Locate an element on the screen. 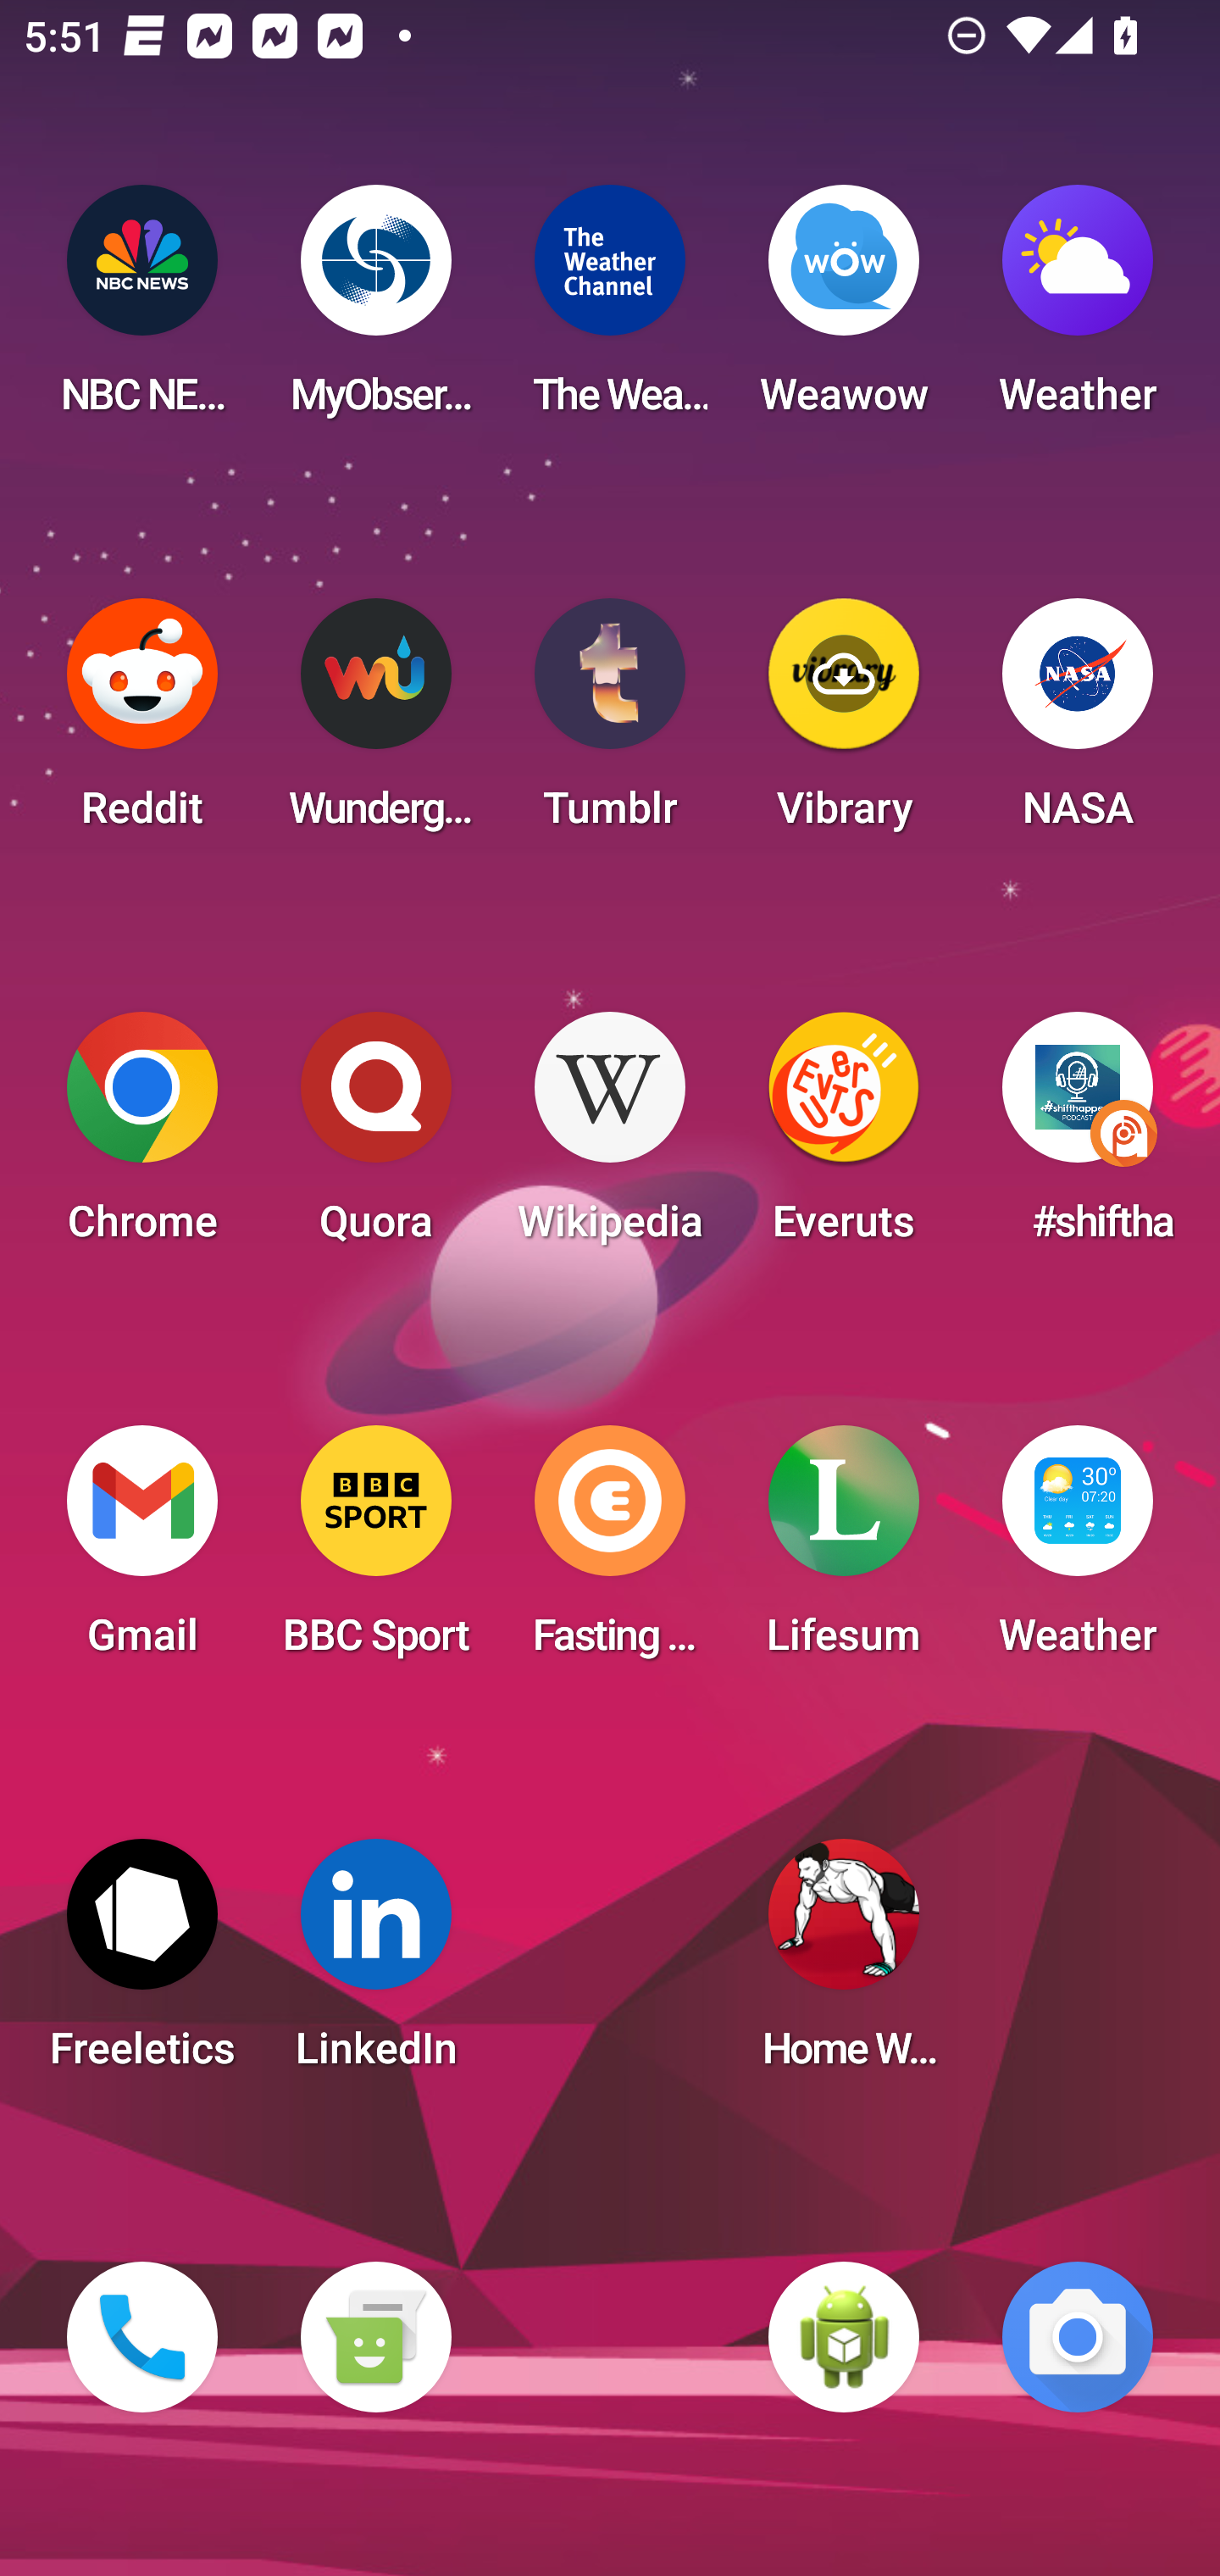  Everuts is located at coordinates (844, 1137).